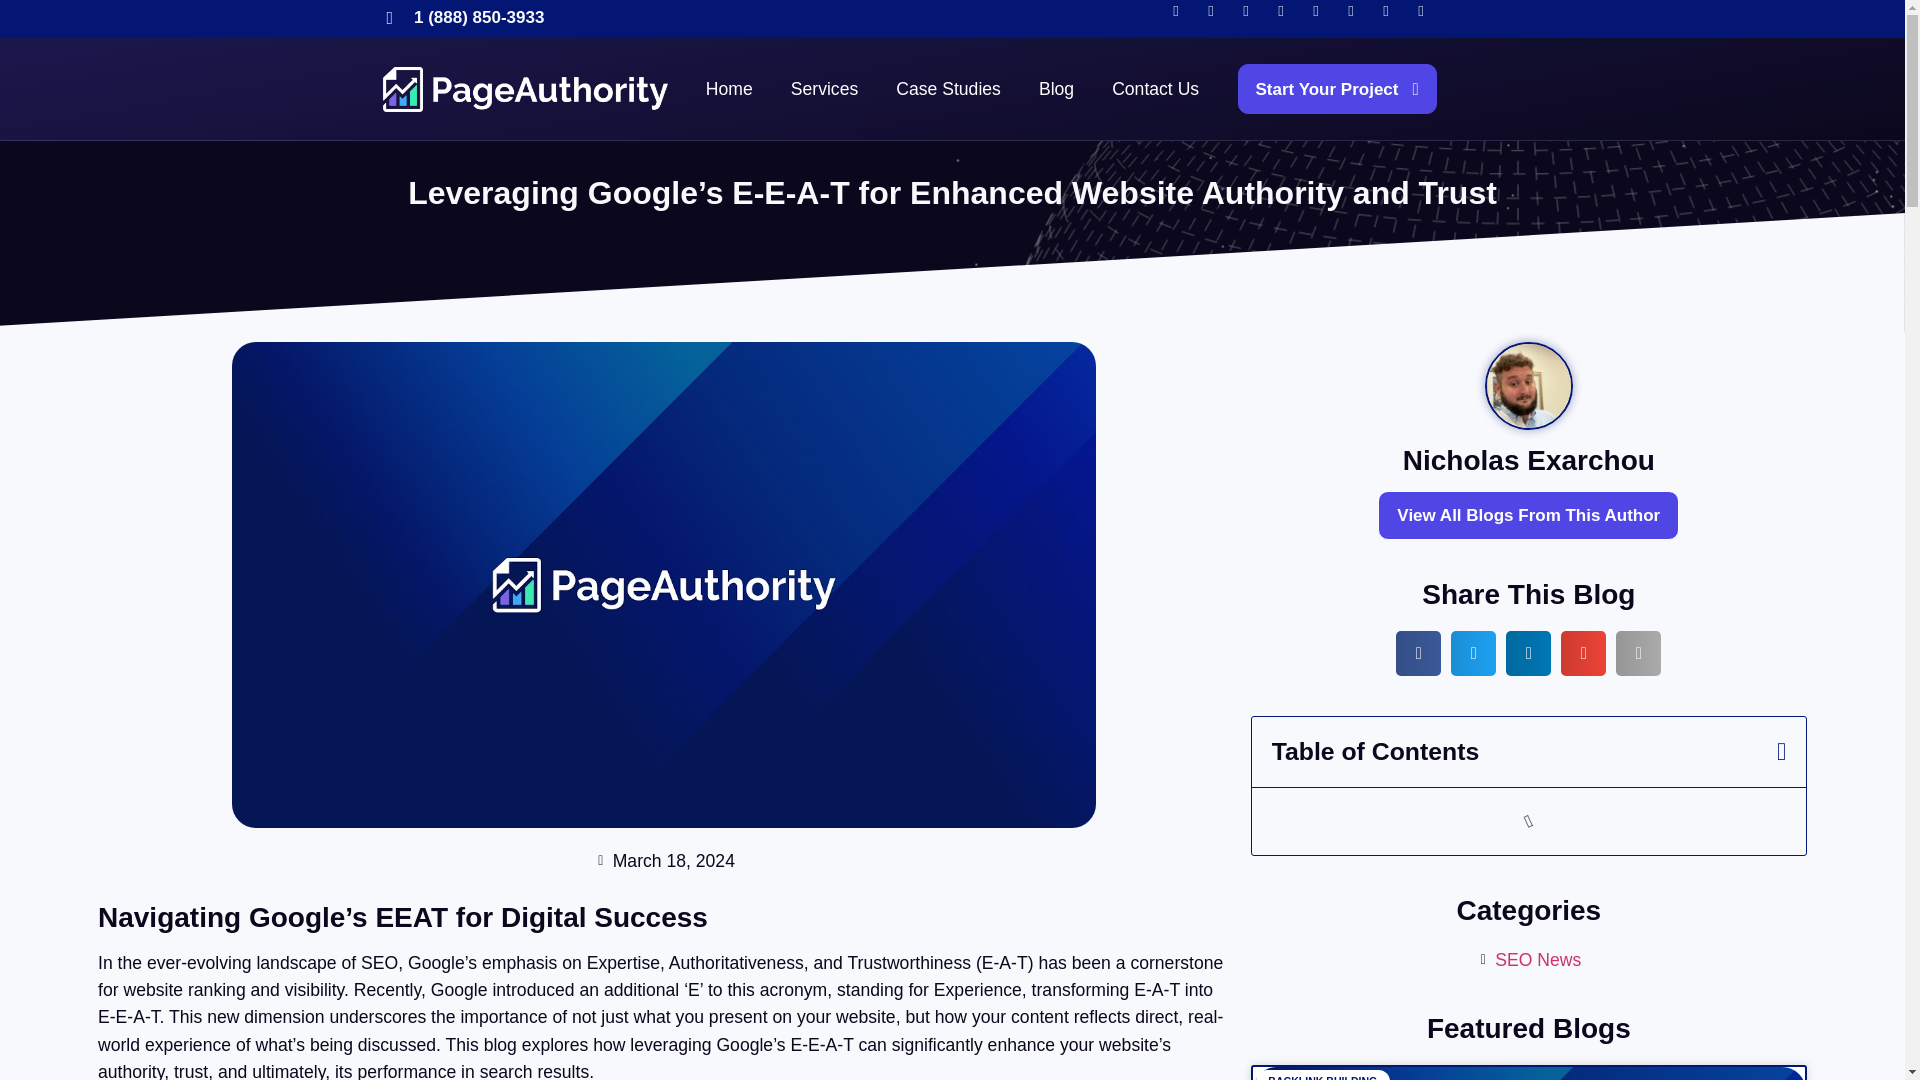 The height and width of the screenshot is (1080, 1920). What do you see at coordinates (948, 89) in the screenshot?
I see `Case Studies` at bounding box center [948, 89].